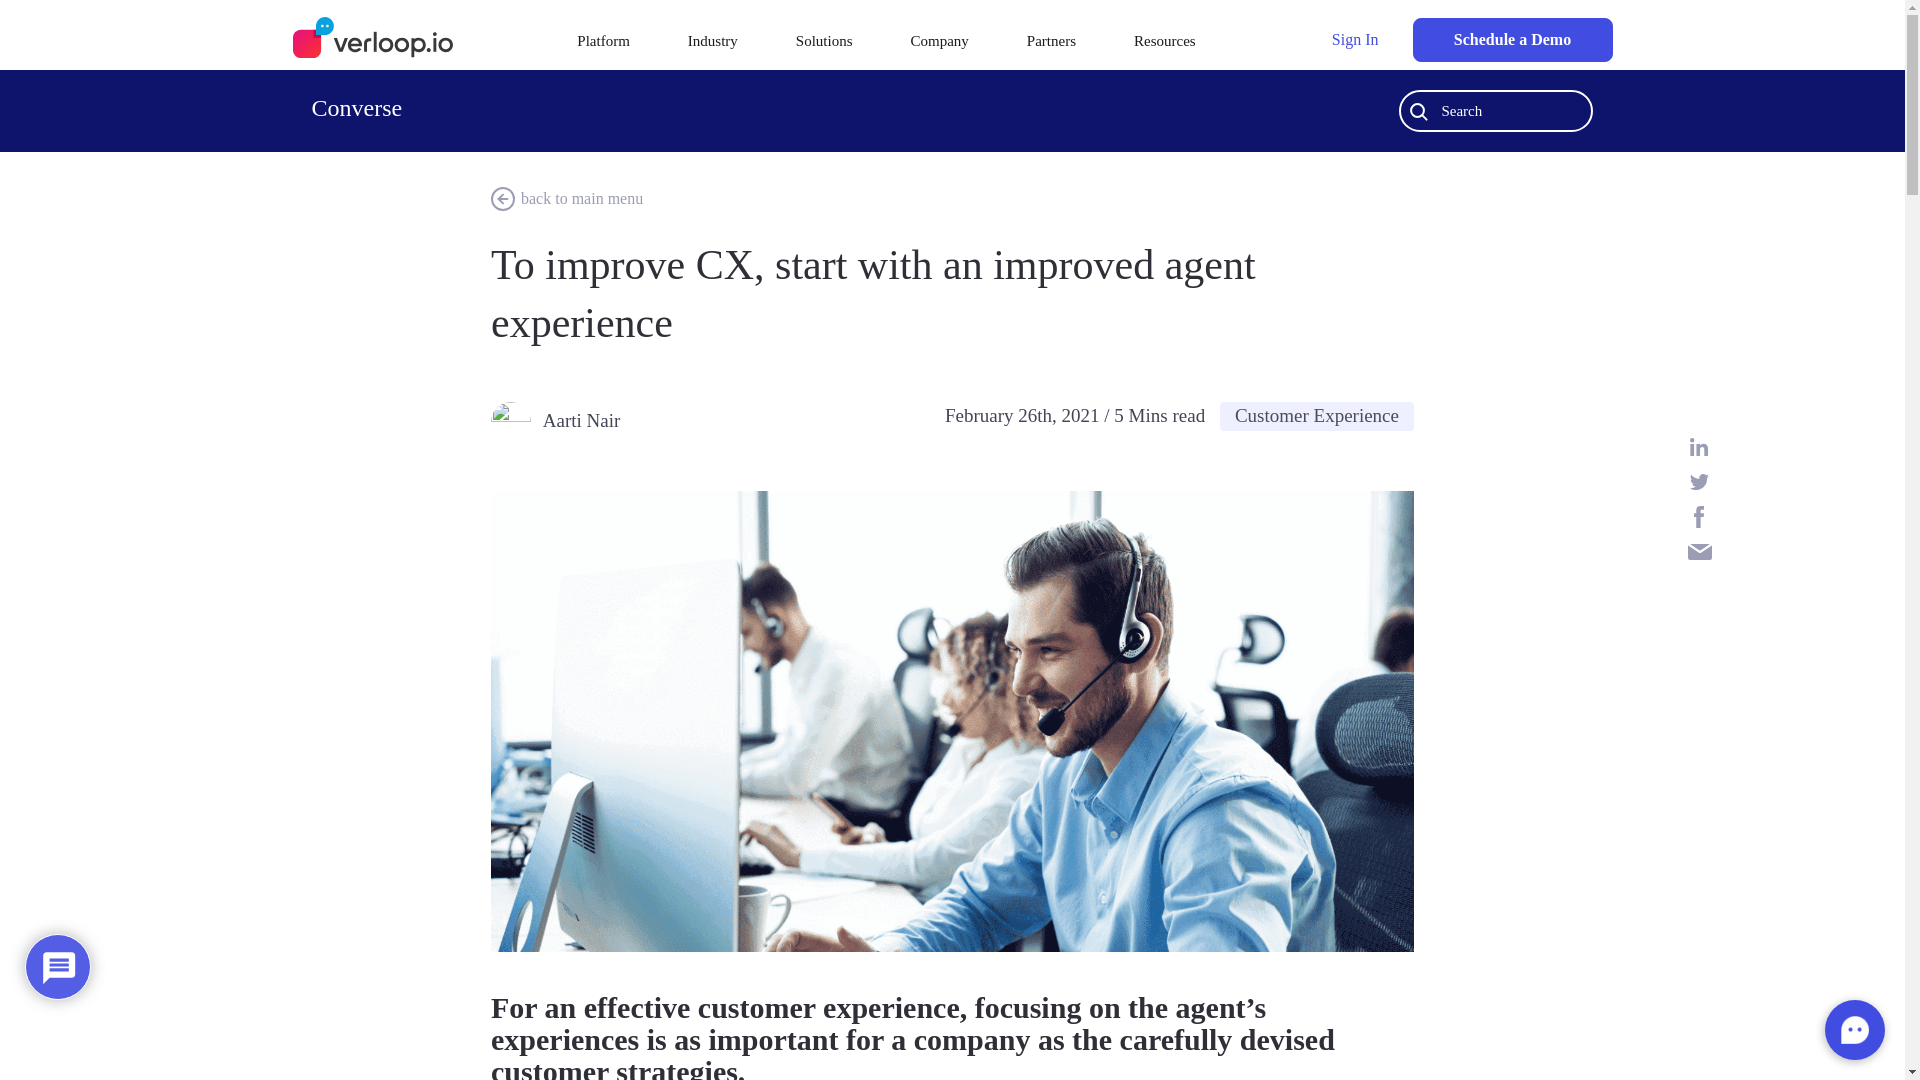  What do you see at coordinates (1051, 41) in the screenshot?
I see `Partners` at bounding box center [1051, 41].